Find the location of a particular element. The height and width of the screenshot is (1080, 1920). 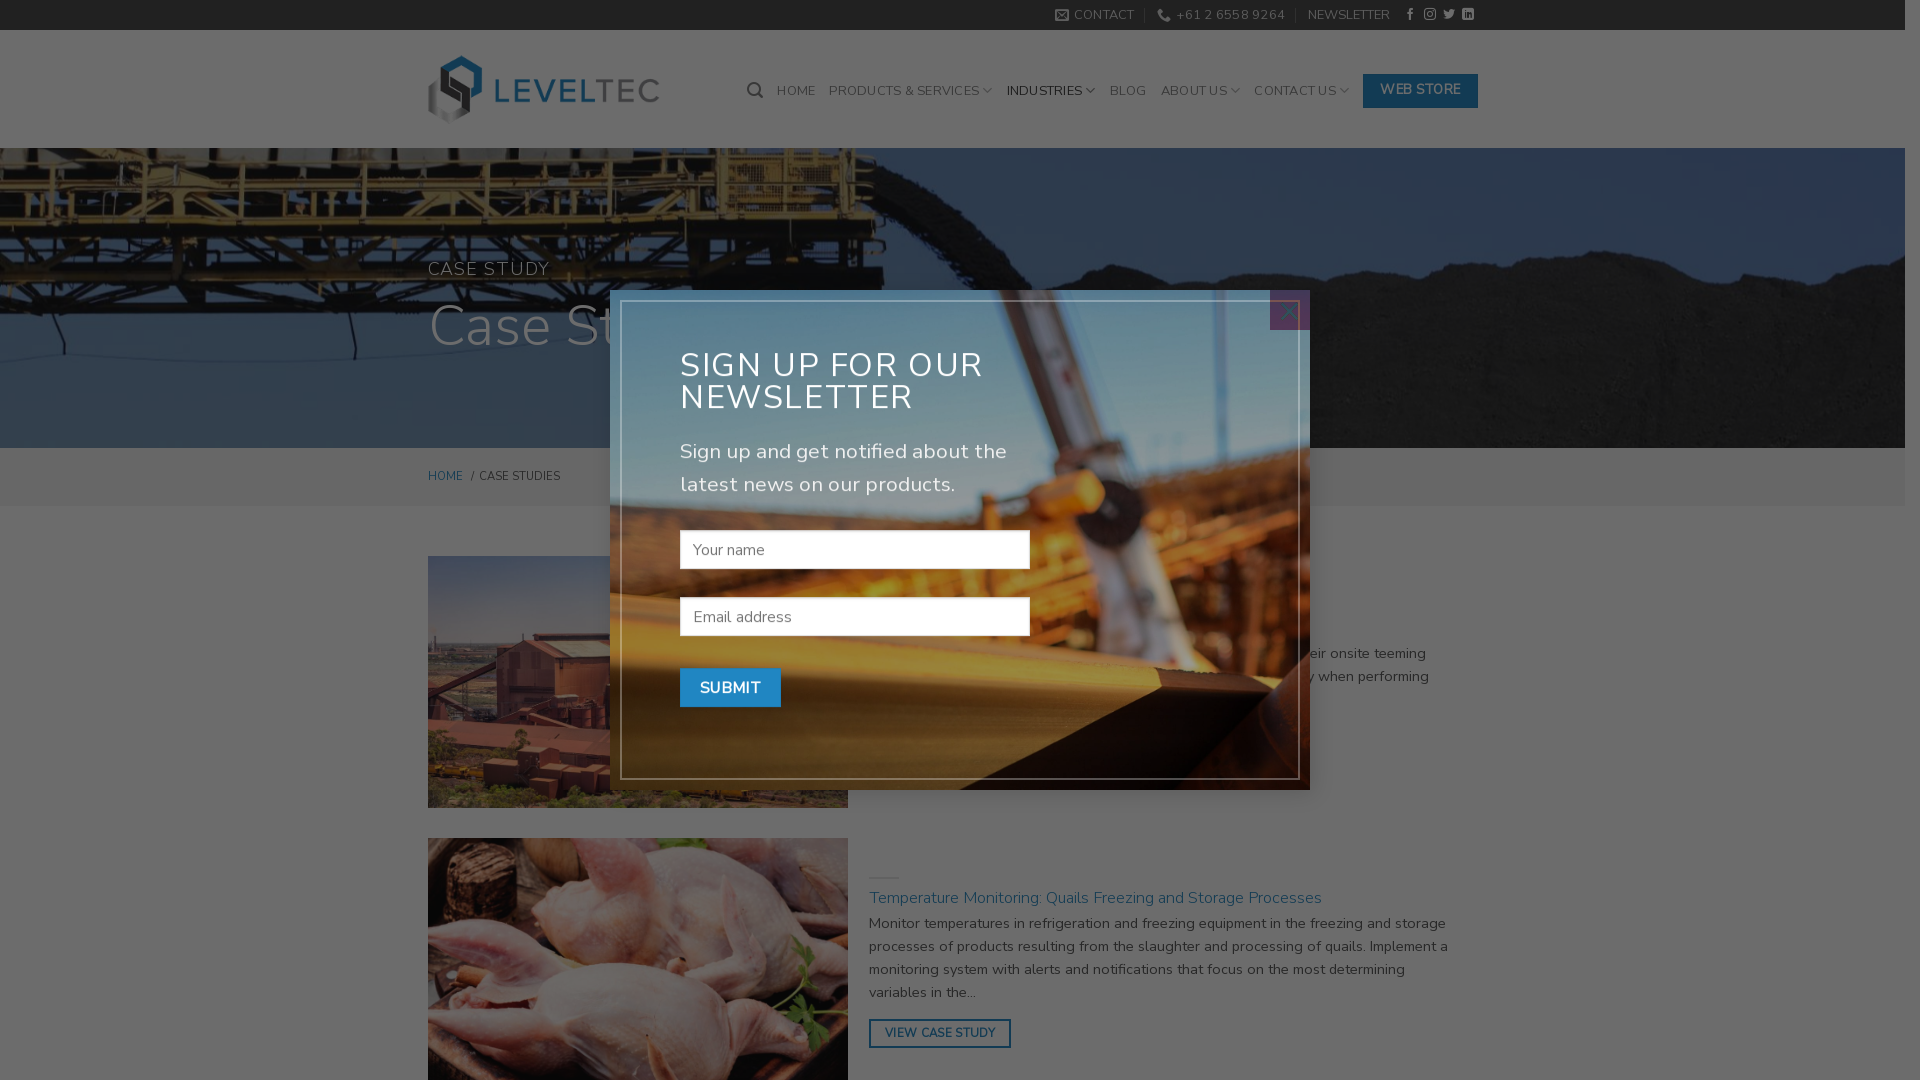

WEB STORE is located at coordinates (1420, 91).